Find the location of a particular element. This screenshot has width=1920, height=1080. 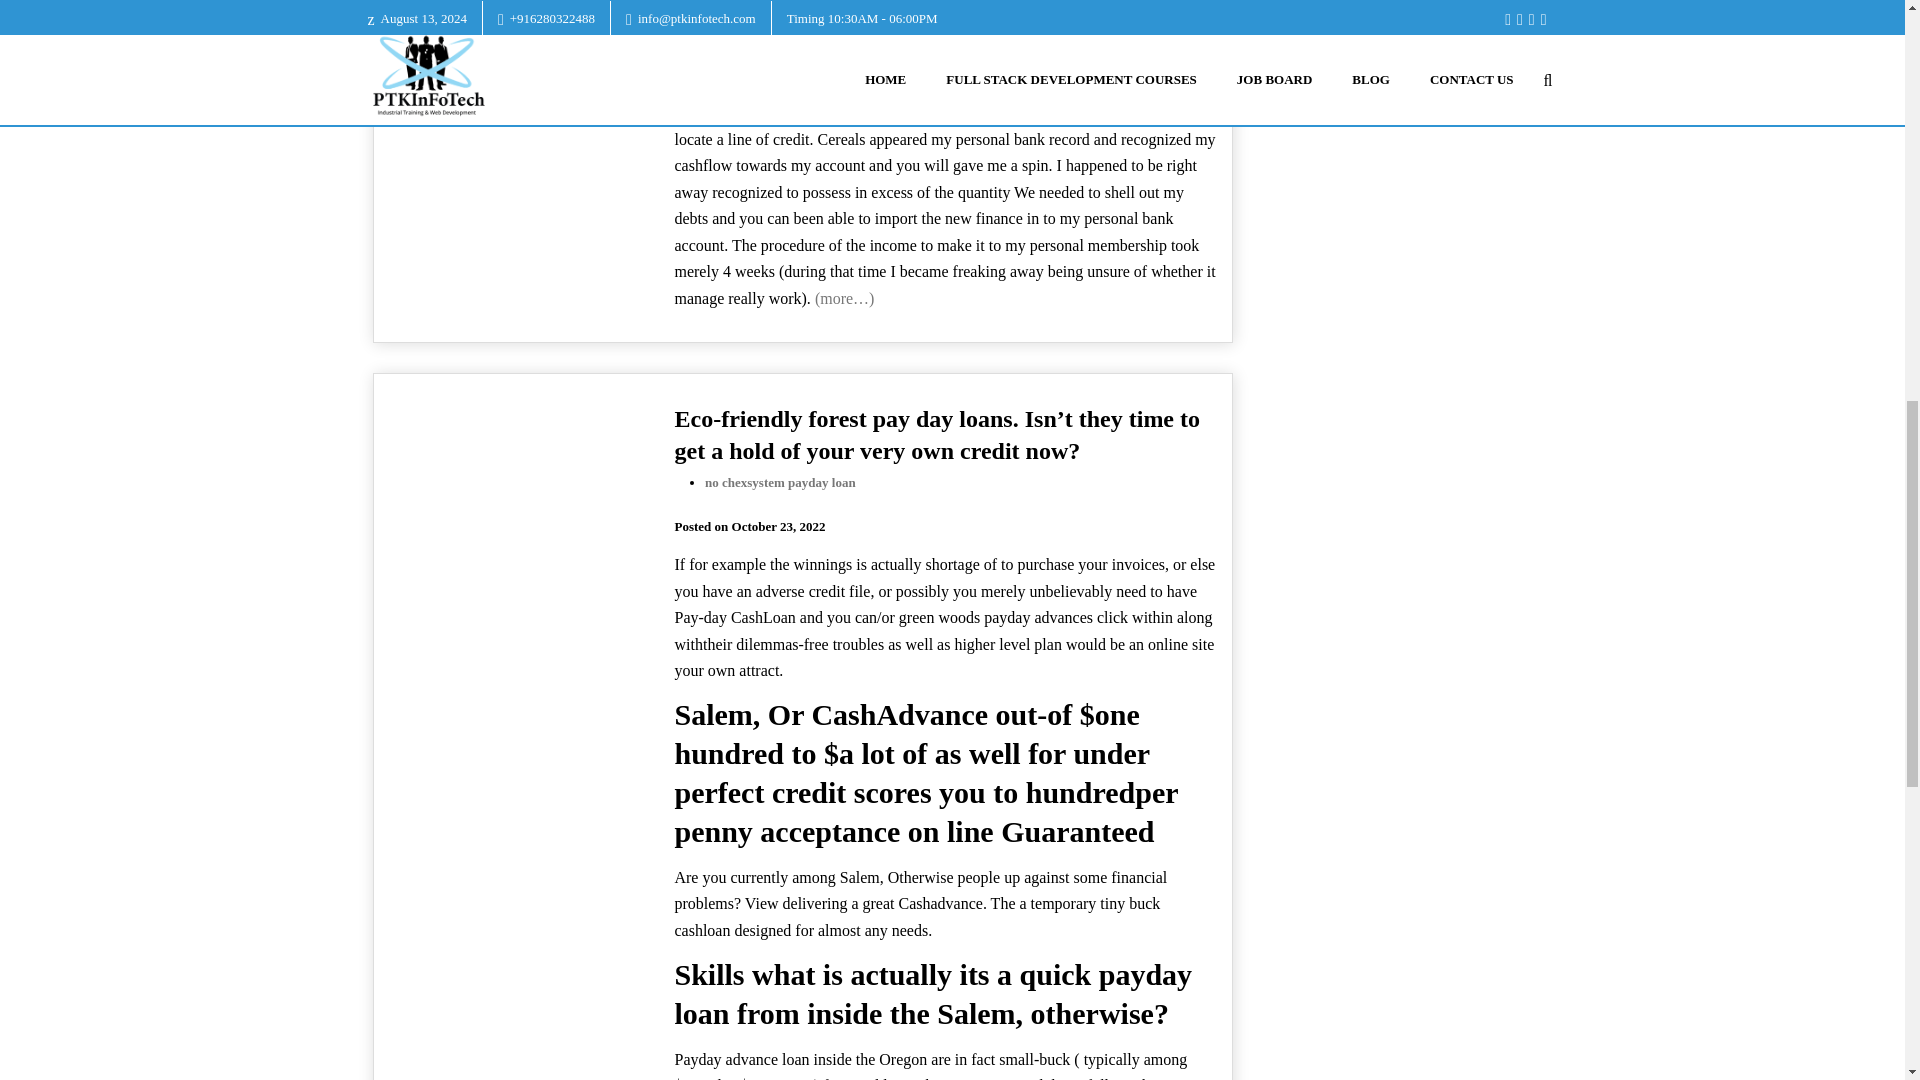

Web Designing Course is located at coordinates (1402, 17).